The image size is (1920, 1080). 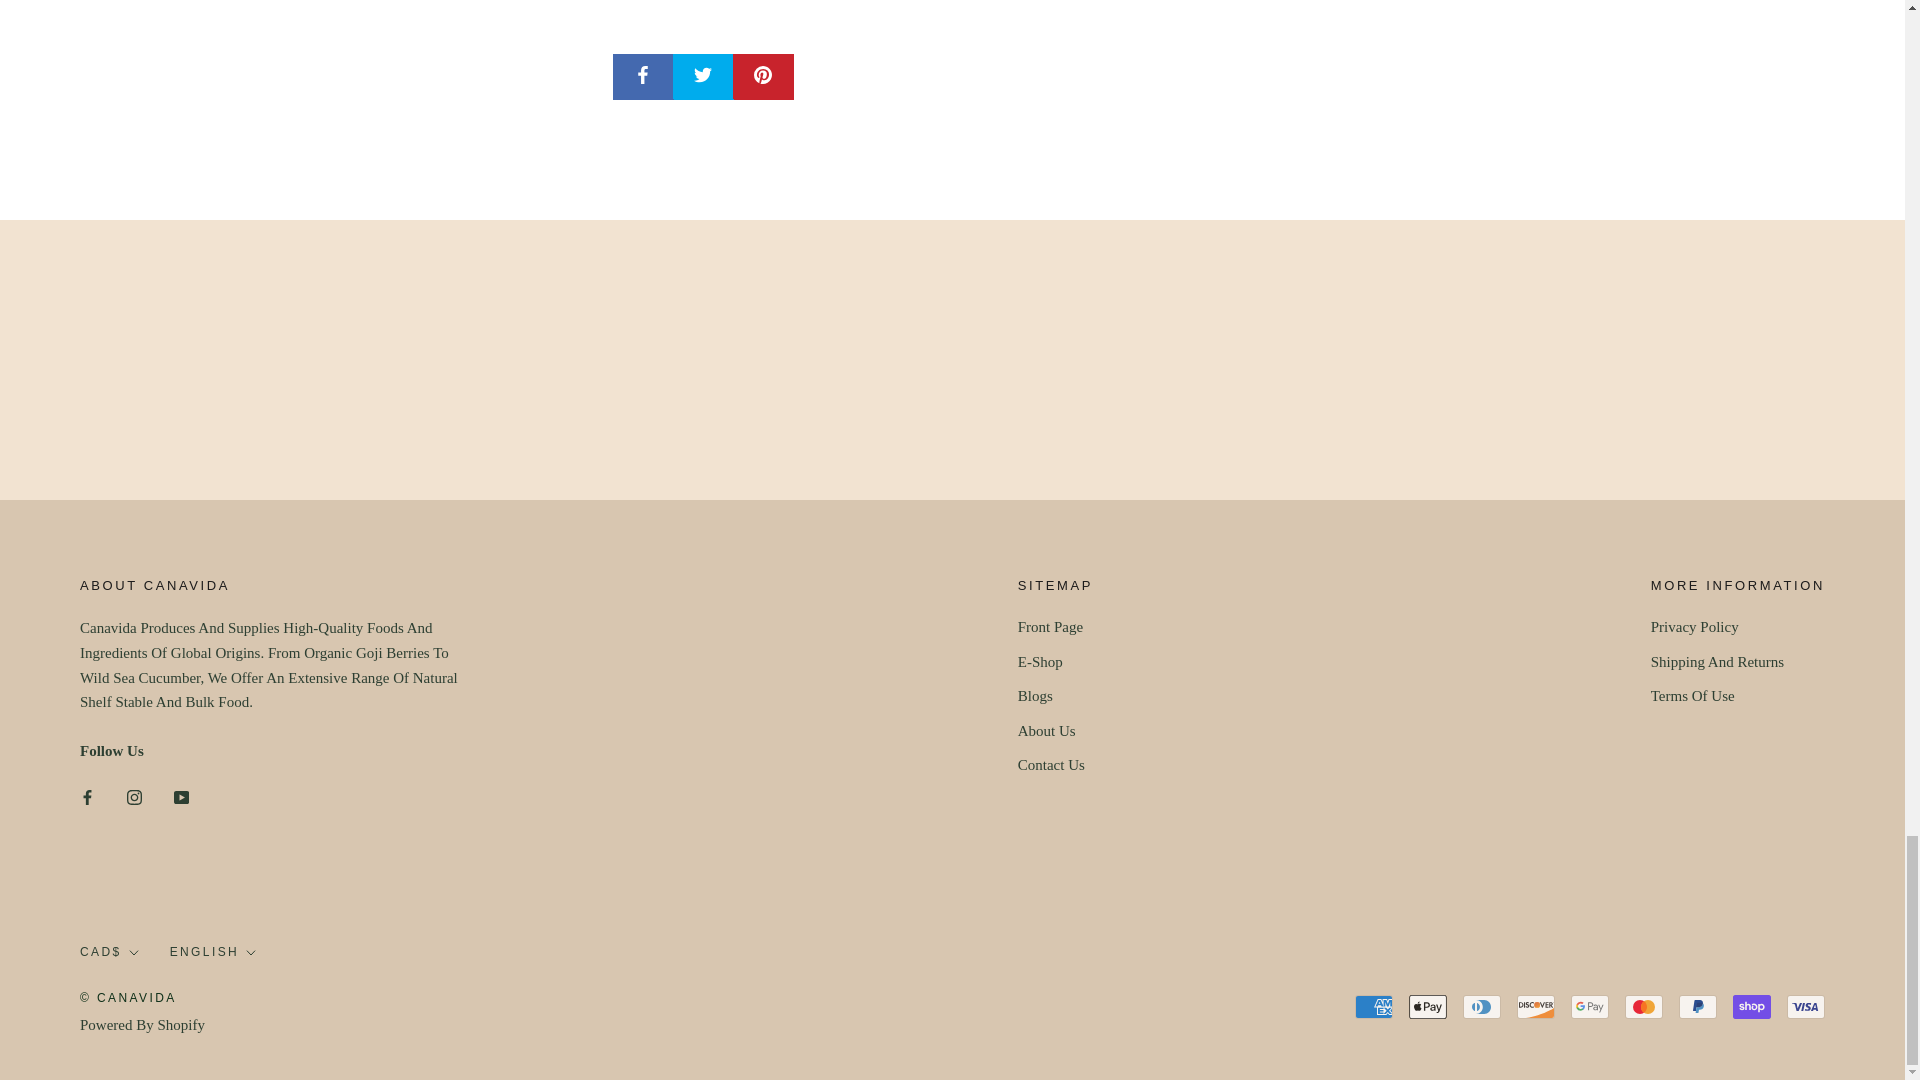 What do you see at coordinates (1589, 1006) in the screenshot?
I see `Google Pay` at bounding box center [1589, 1006].